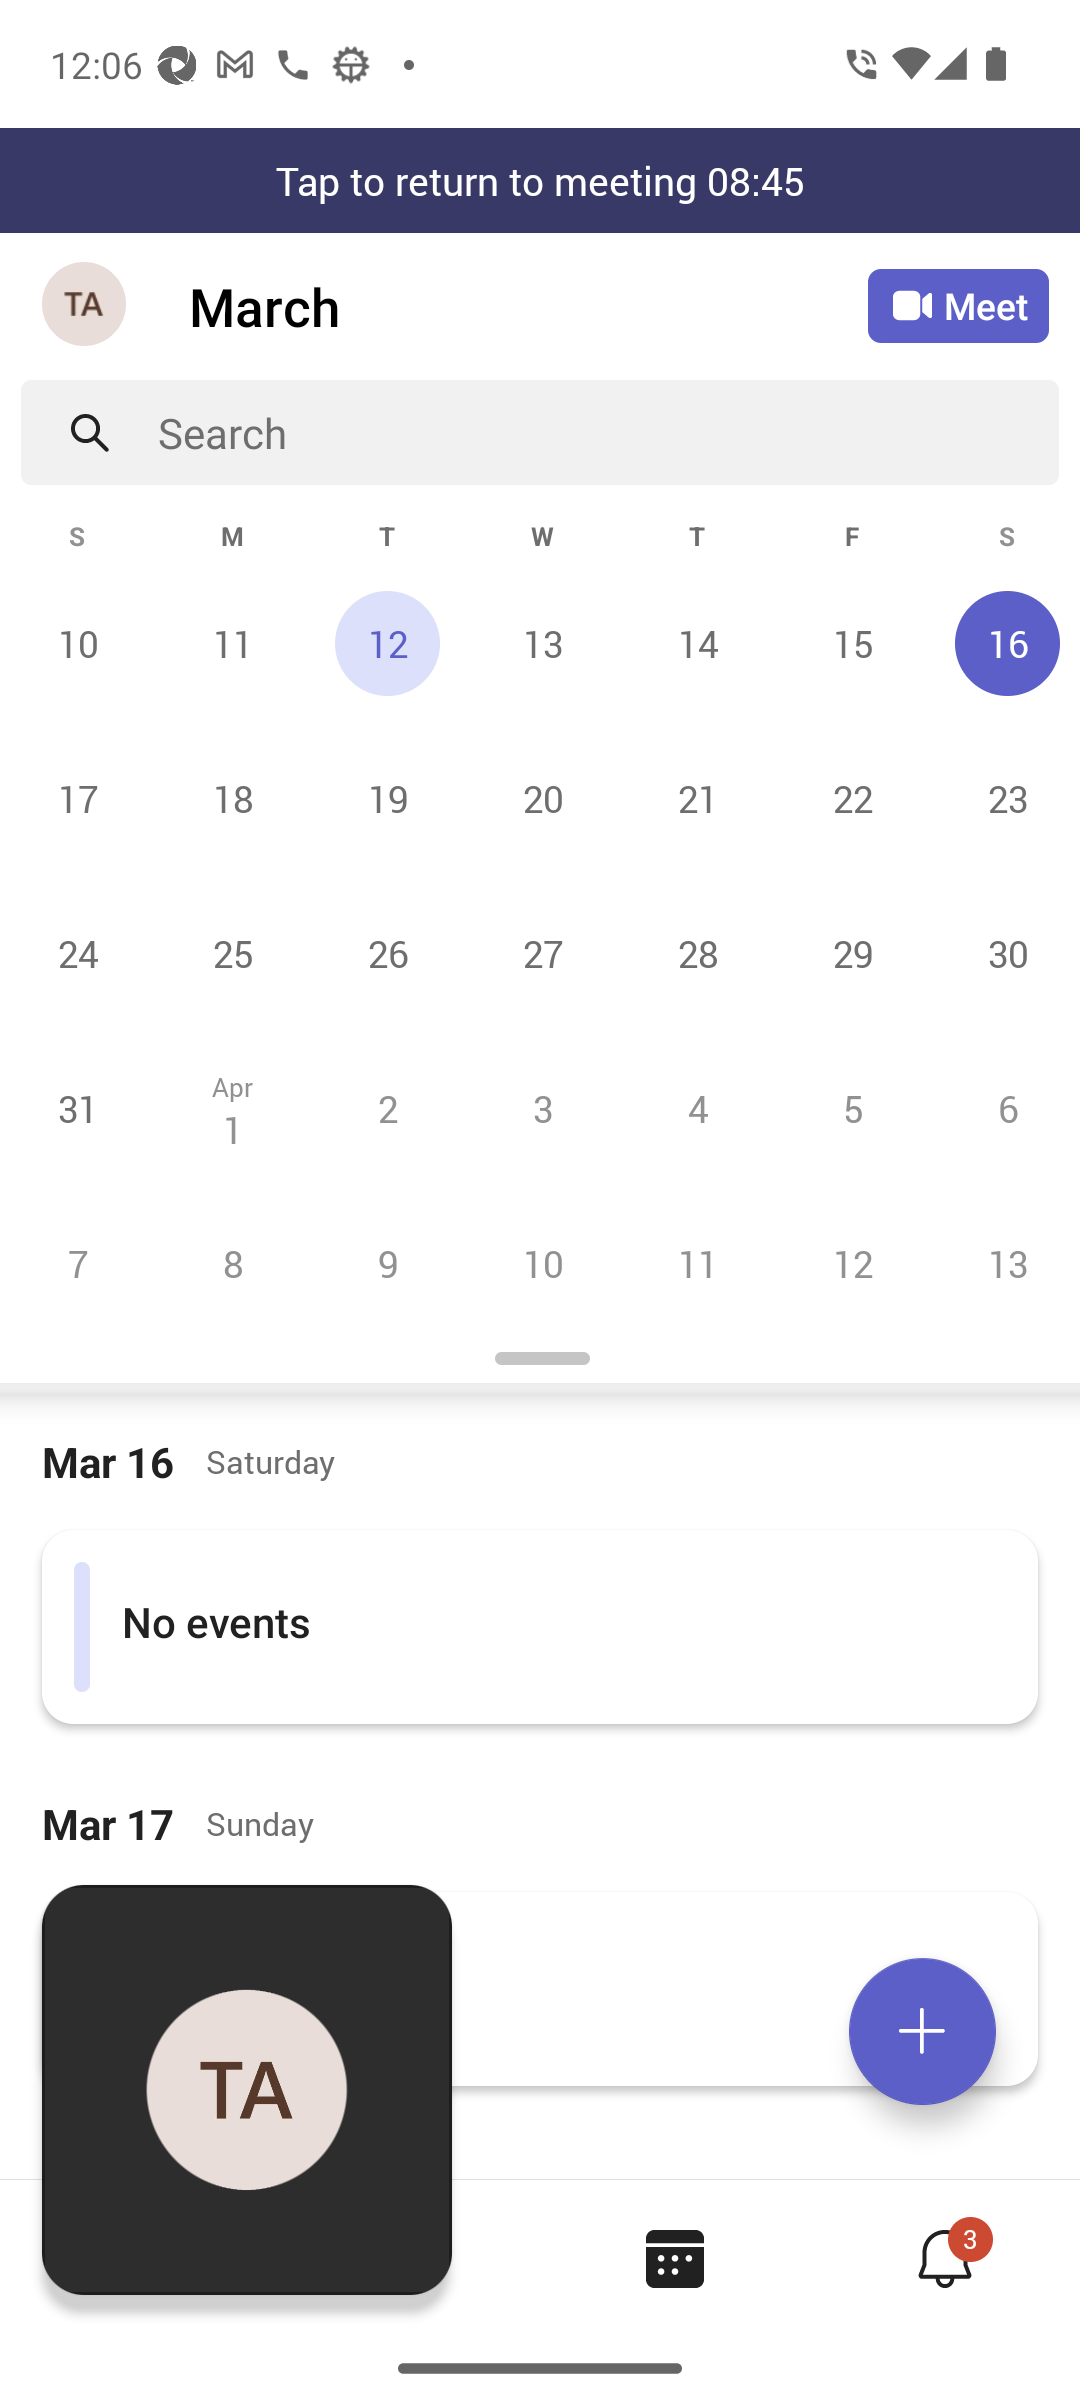 The width and height of the screenshot is (1080, 2400). Describe the element at coordinates (852, 1108) in the screenshot. I see `Friday, April 5 5` at that location.